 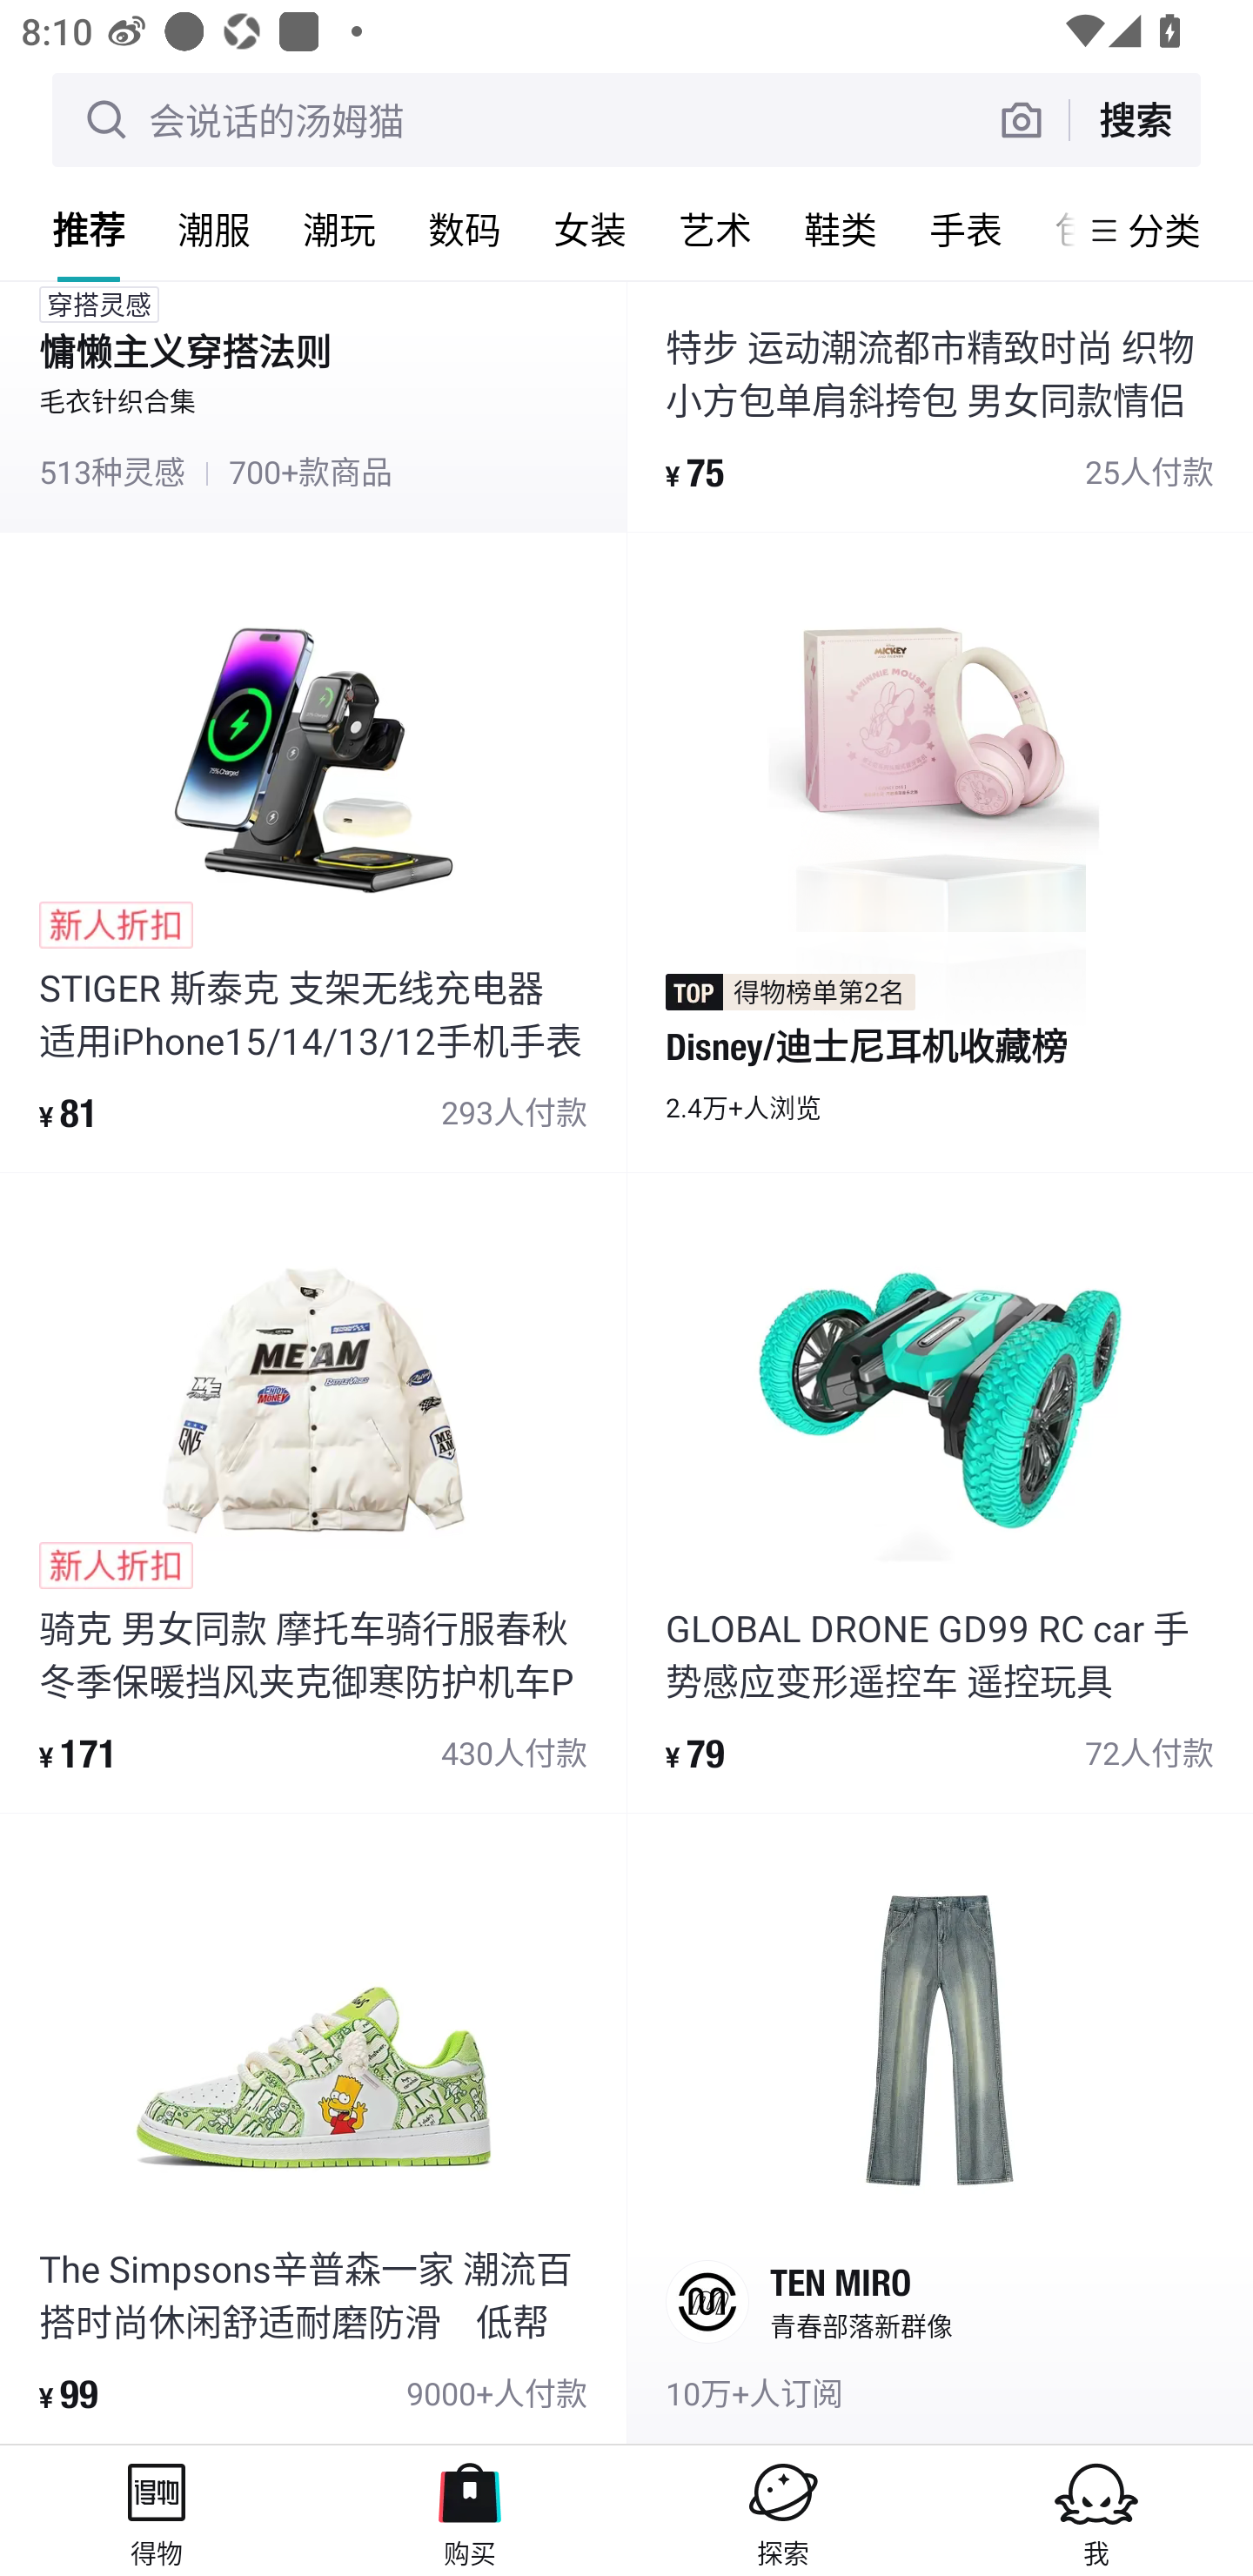 What do you see at coordinates (966, 229) in the screenshot?
I see `手表` at bounding box center [966, 229].